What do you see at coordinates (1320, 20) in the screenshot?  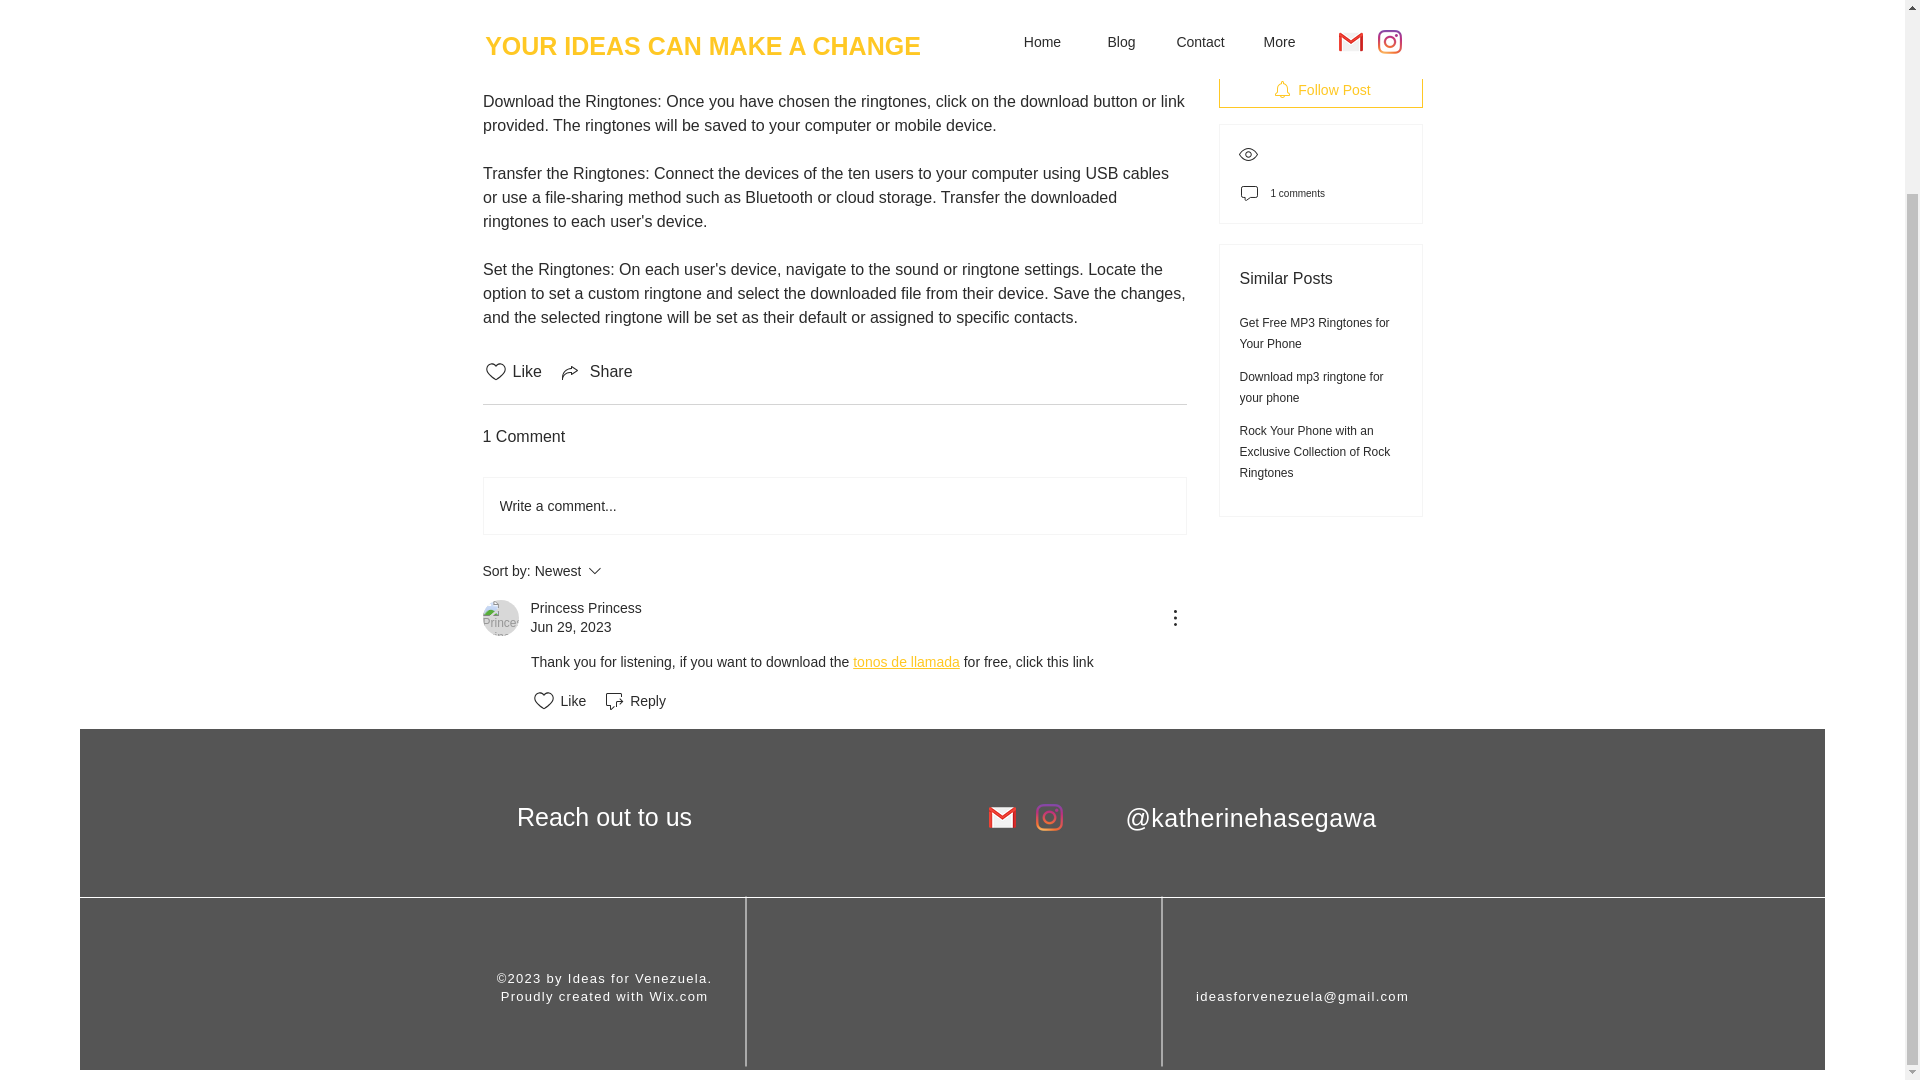 I see `in General Discussion` at bounding box center [1320, 20].